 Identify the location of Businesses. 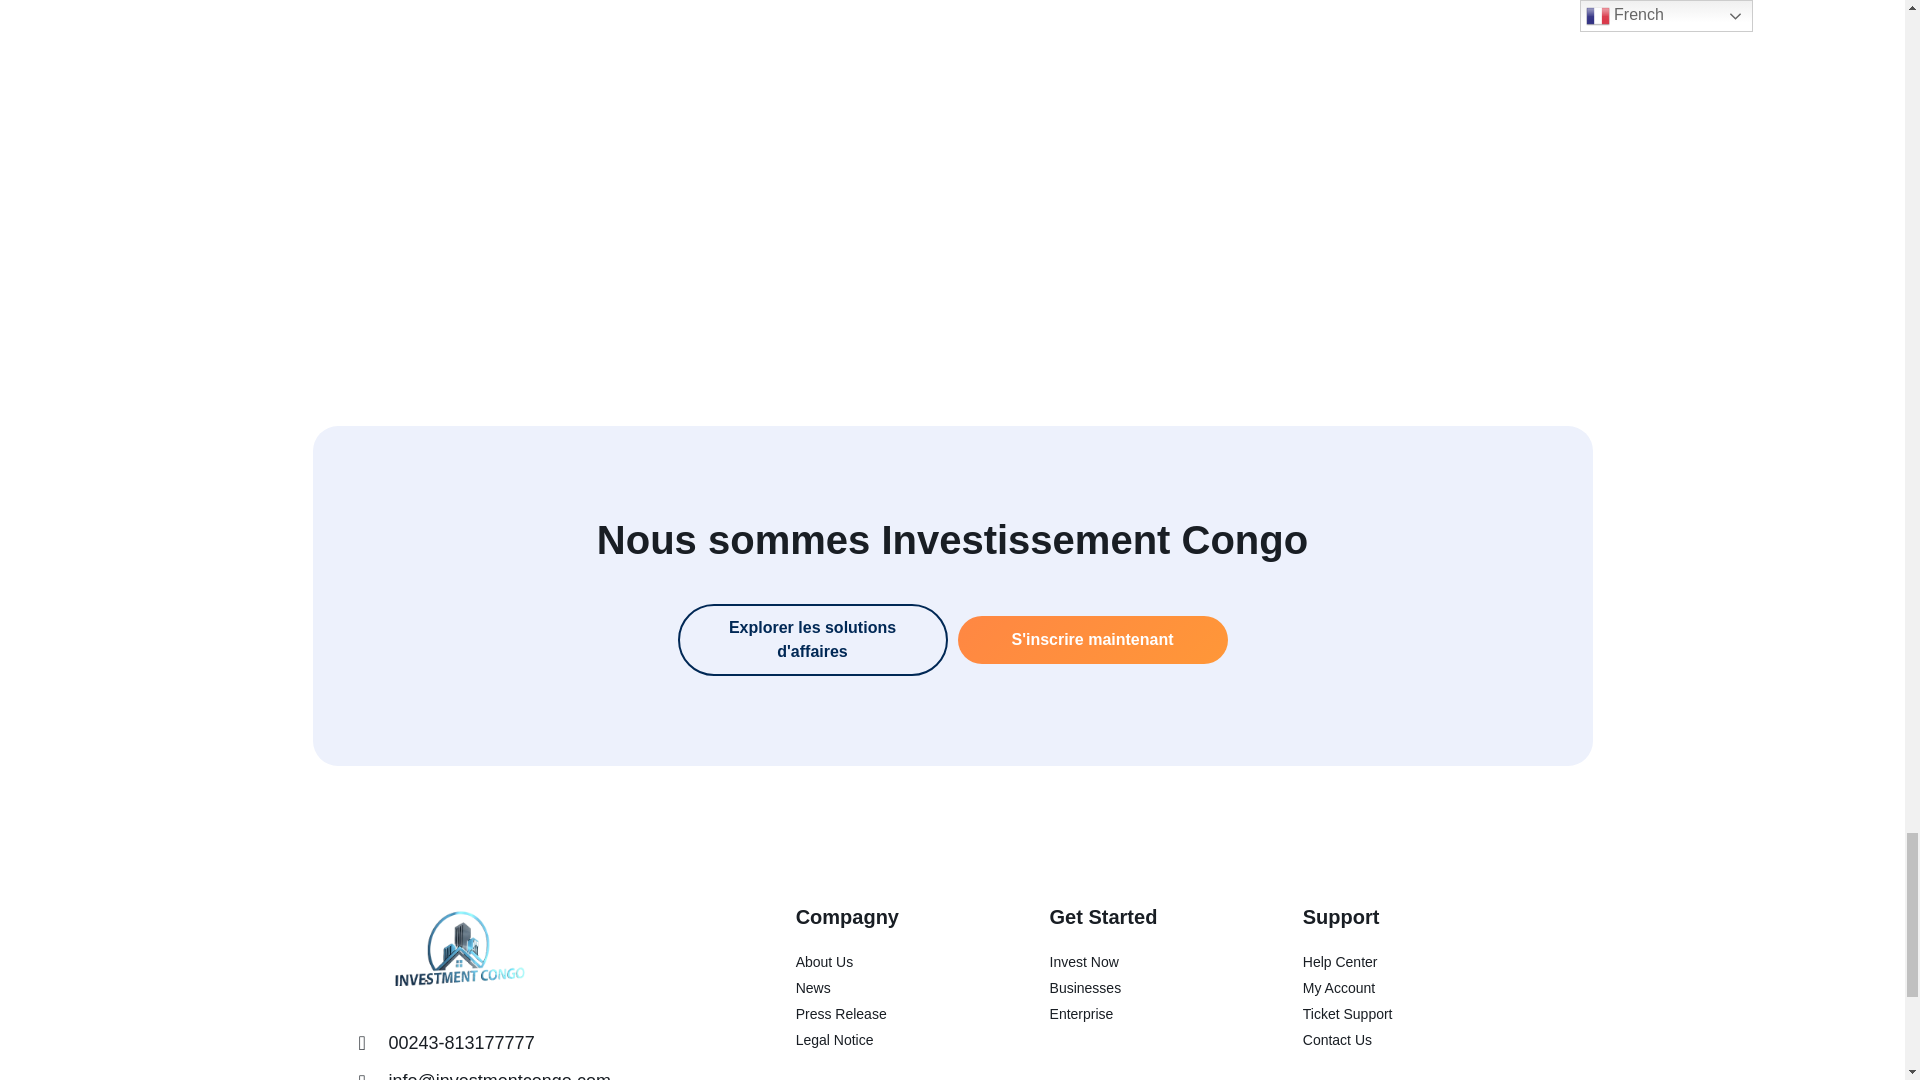
(1140, 988).